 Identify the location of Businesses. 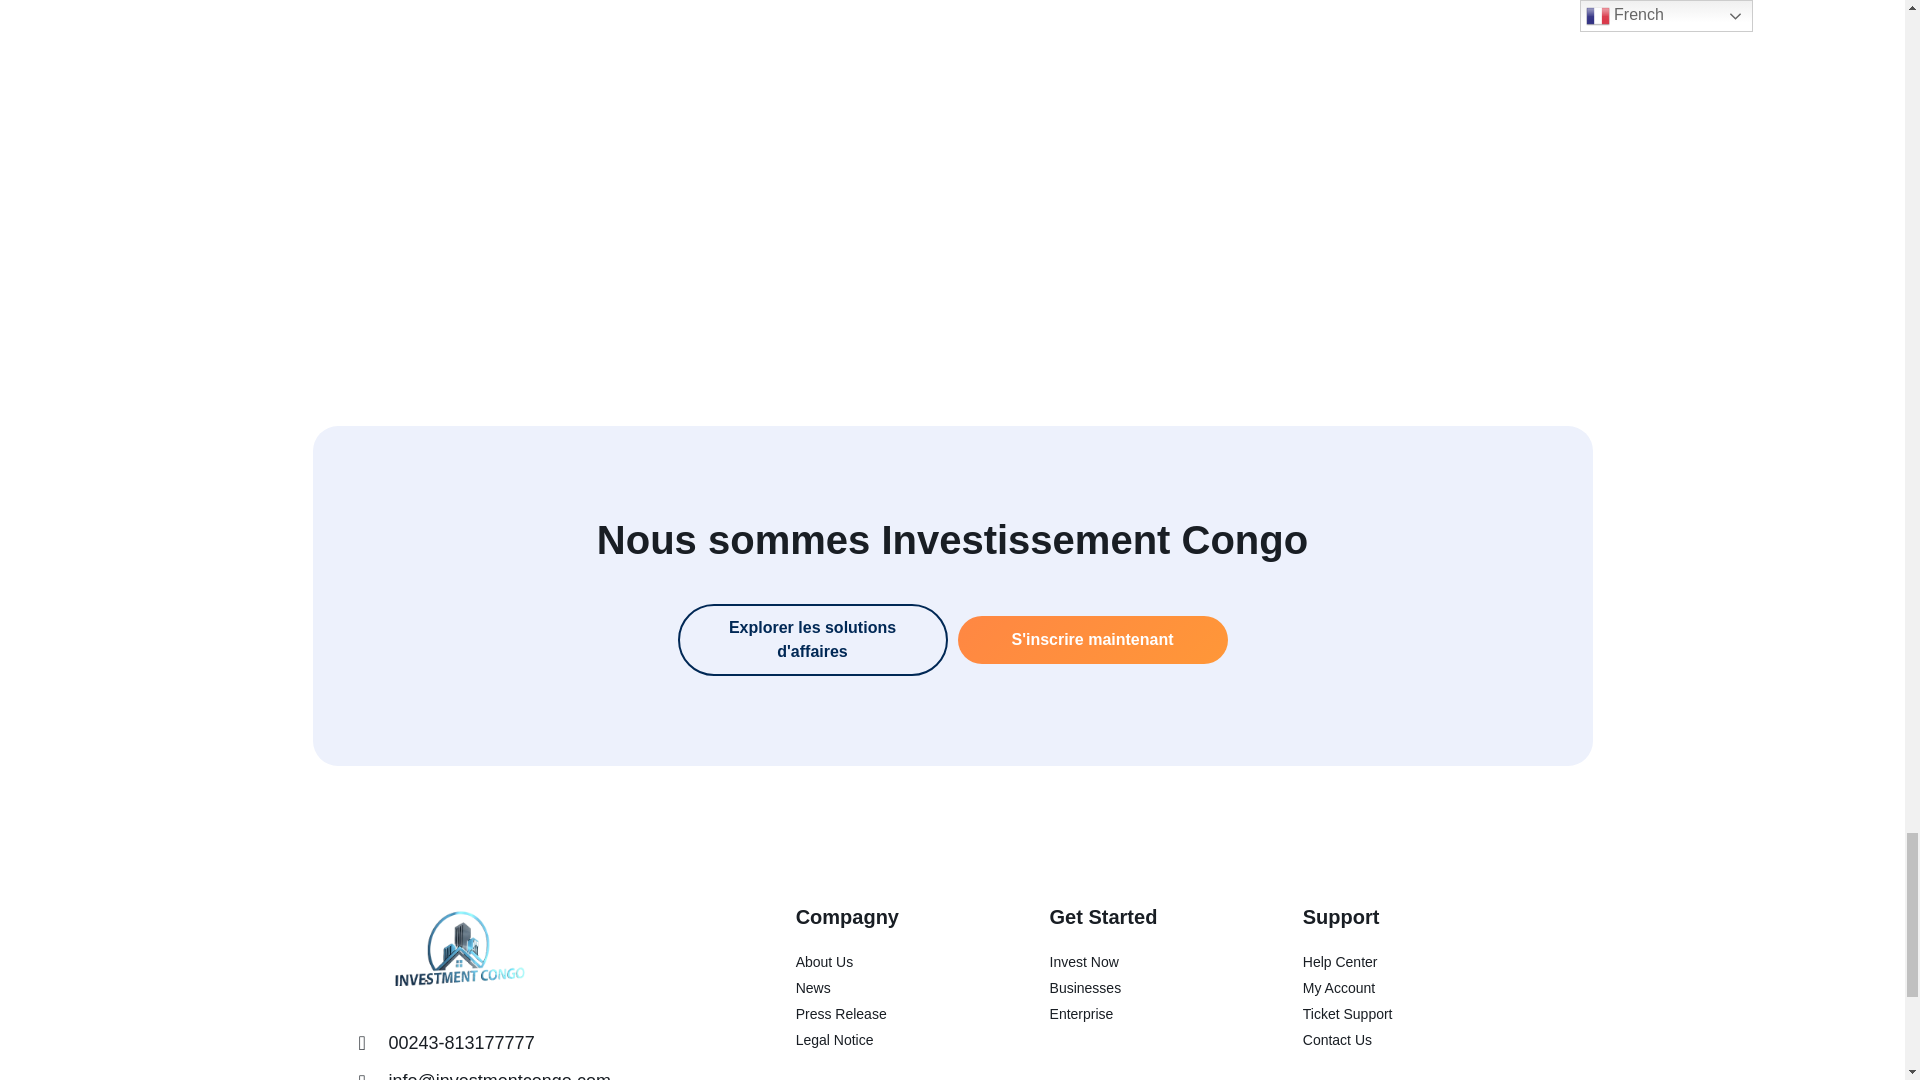
(1140, 988).